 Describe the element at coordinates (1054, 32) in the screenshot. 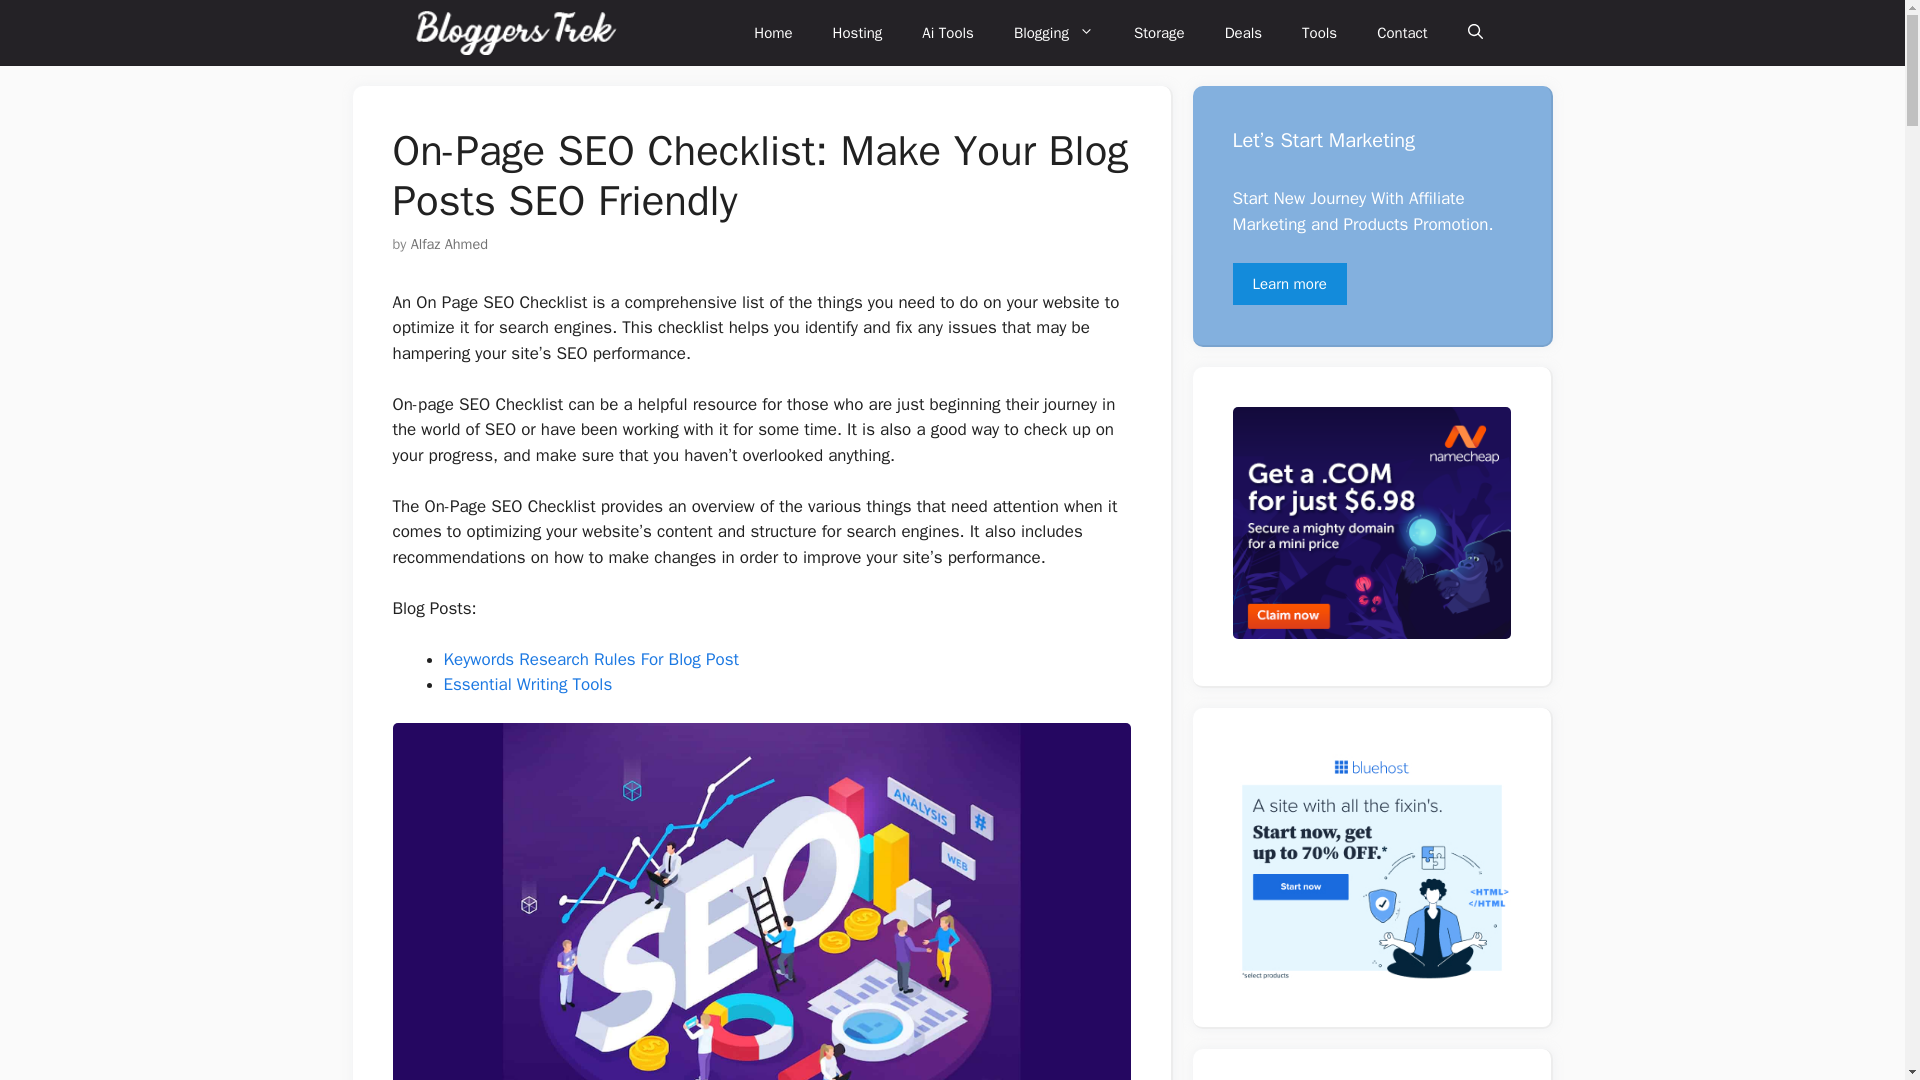

I see `Blogging` at that location.